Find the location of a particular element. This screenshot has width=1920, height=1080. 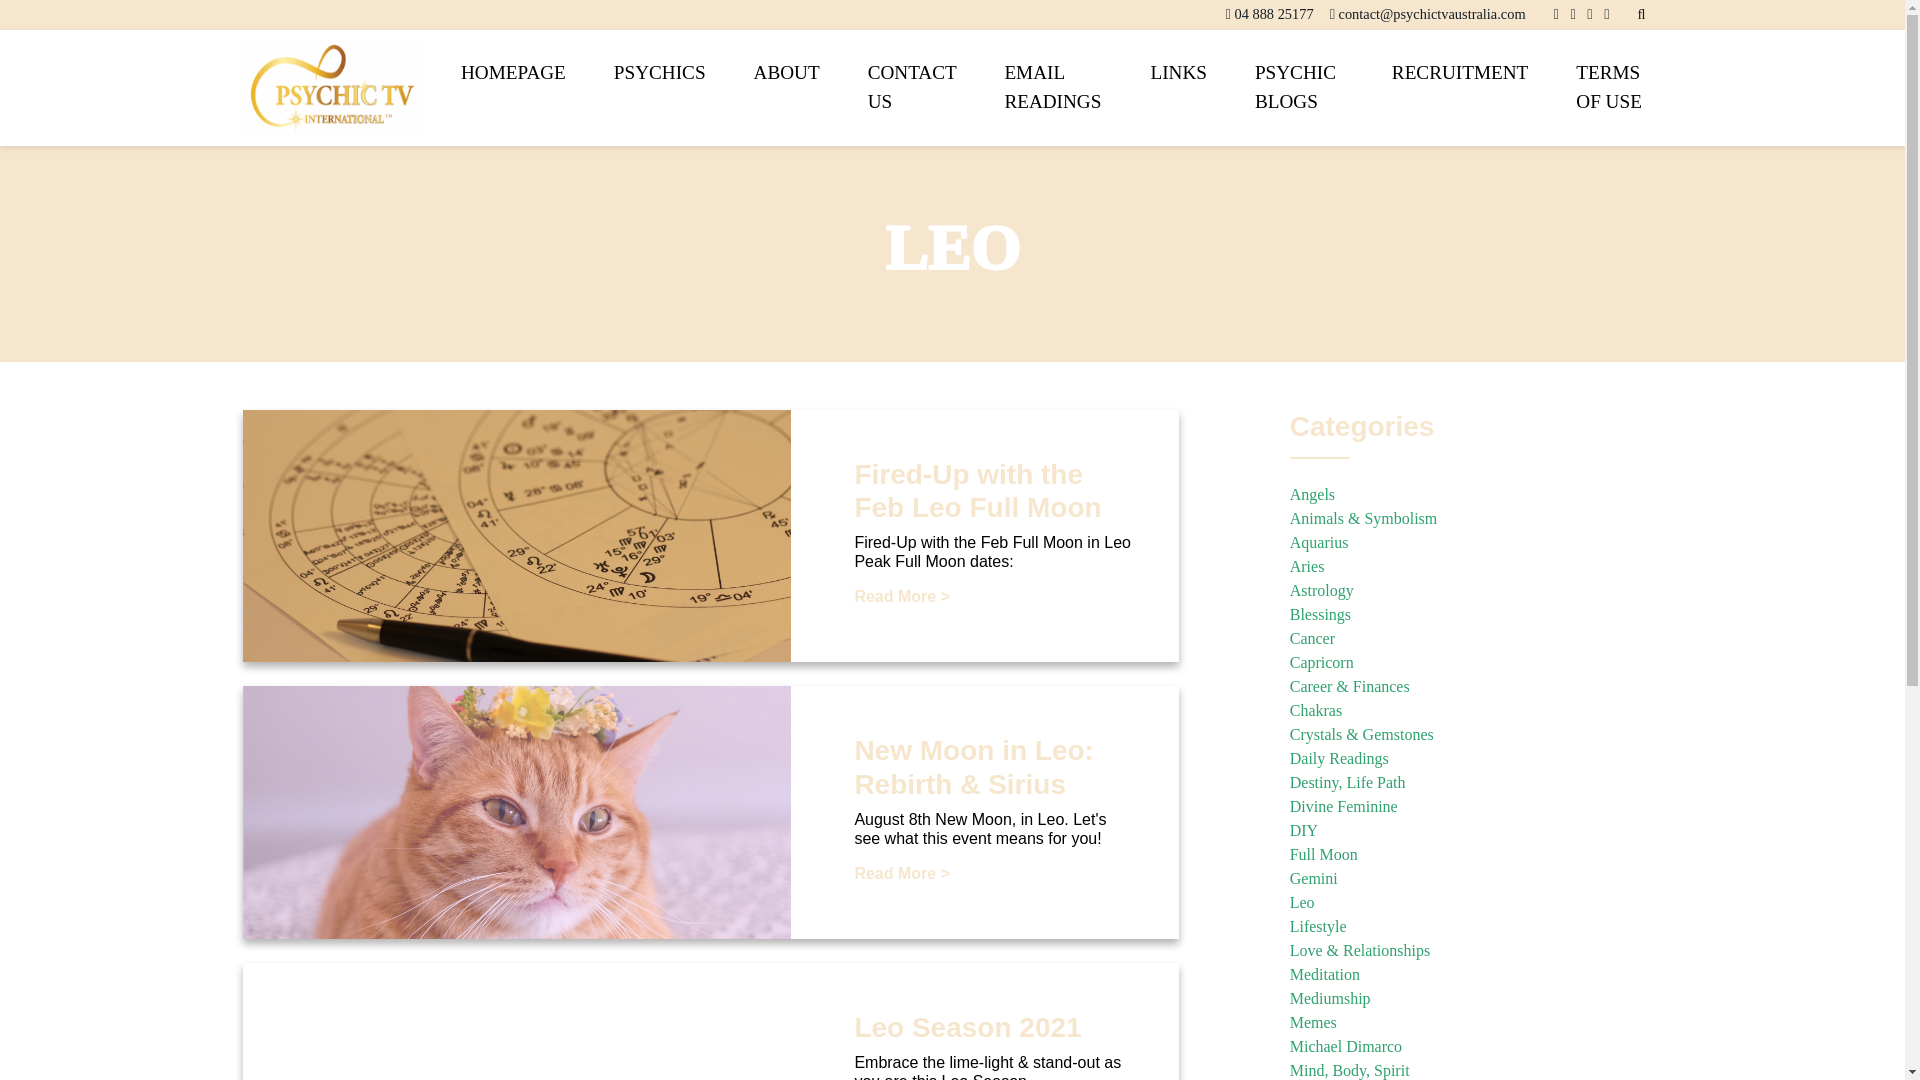

Contact US is located at coordinates (912, 88).